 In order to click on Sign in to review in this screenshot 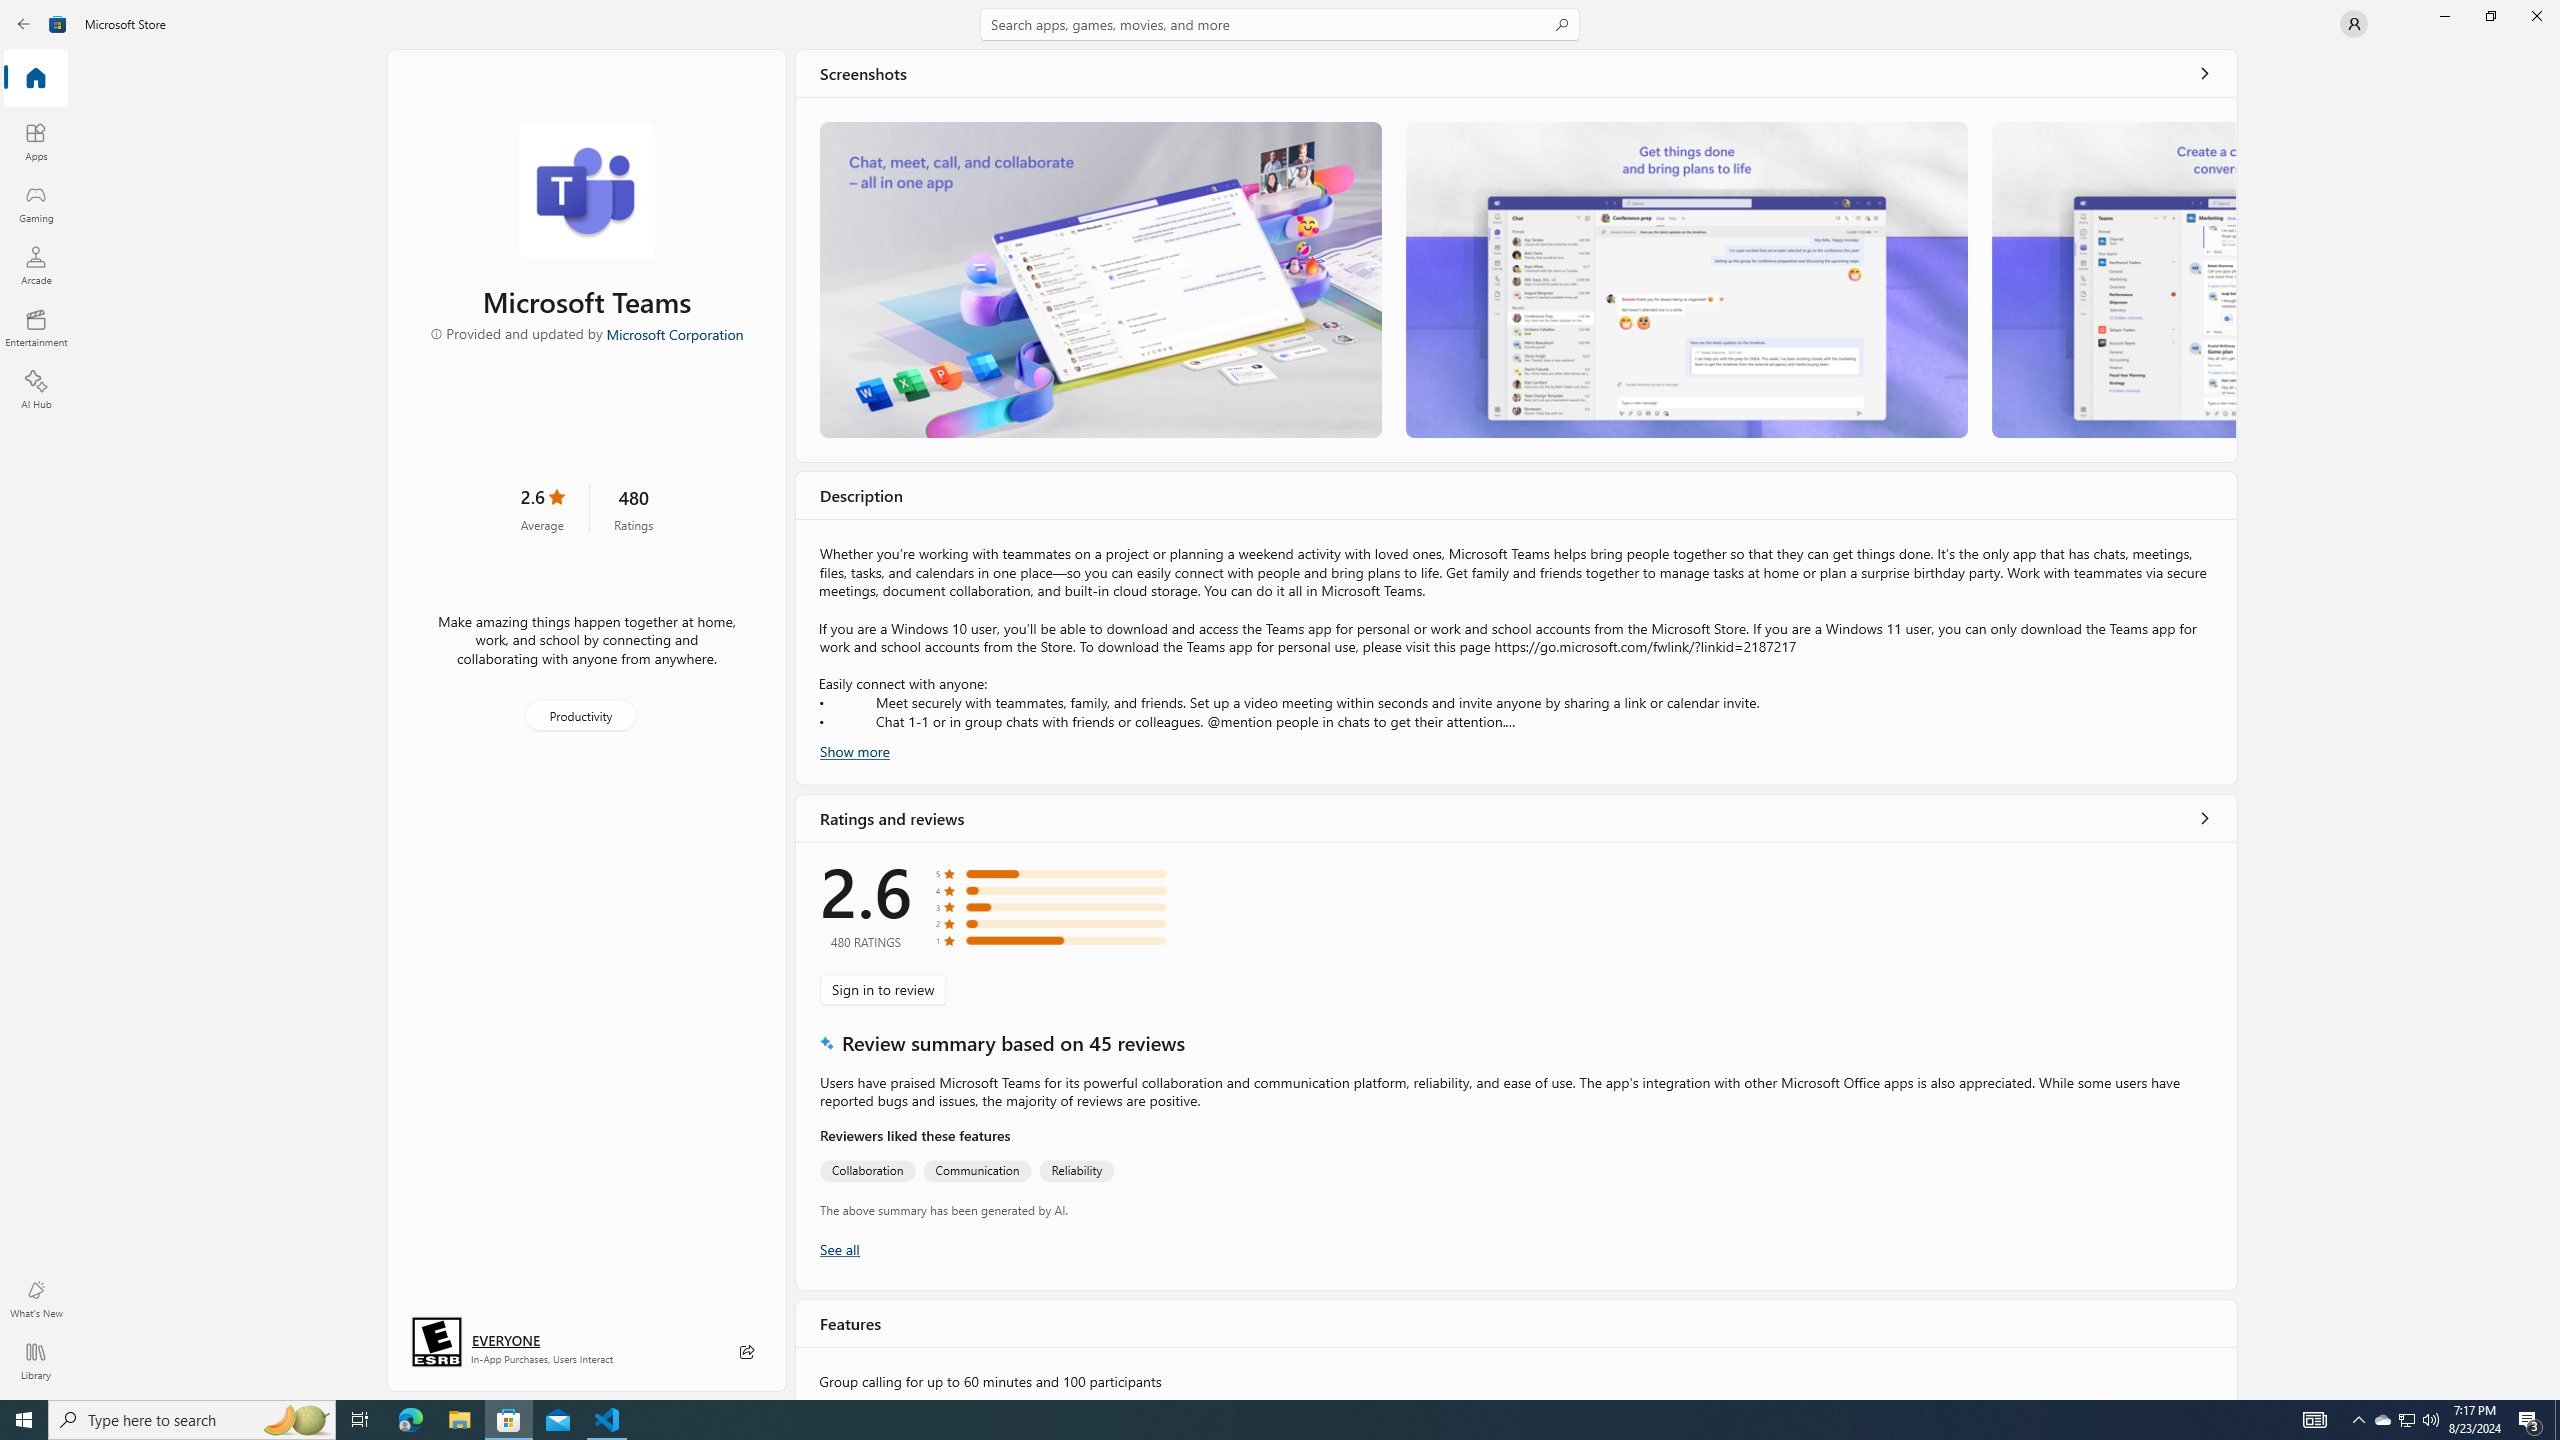, I will do `click(883, 989)`.